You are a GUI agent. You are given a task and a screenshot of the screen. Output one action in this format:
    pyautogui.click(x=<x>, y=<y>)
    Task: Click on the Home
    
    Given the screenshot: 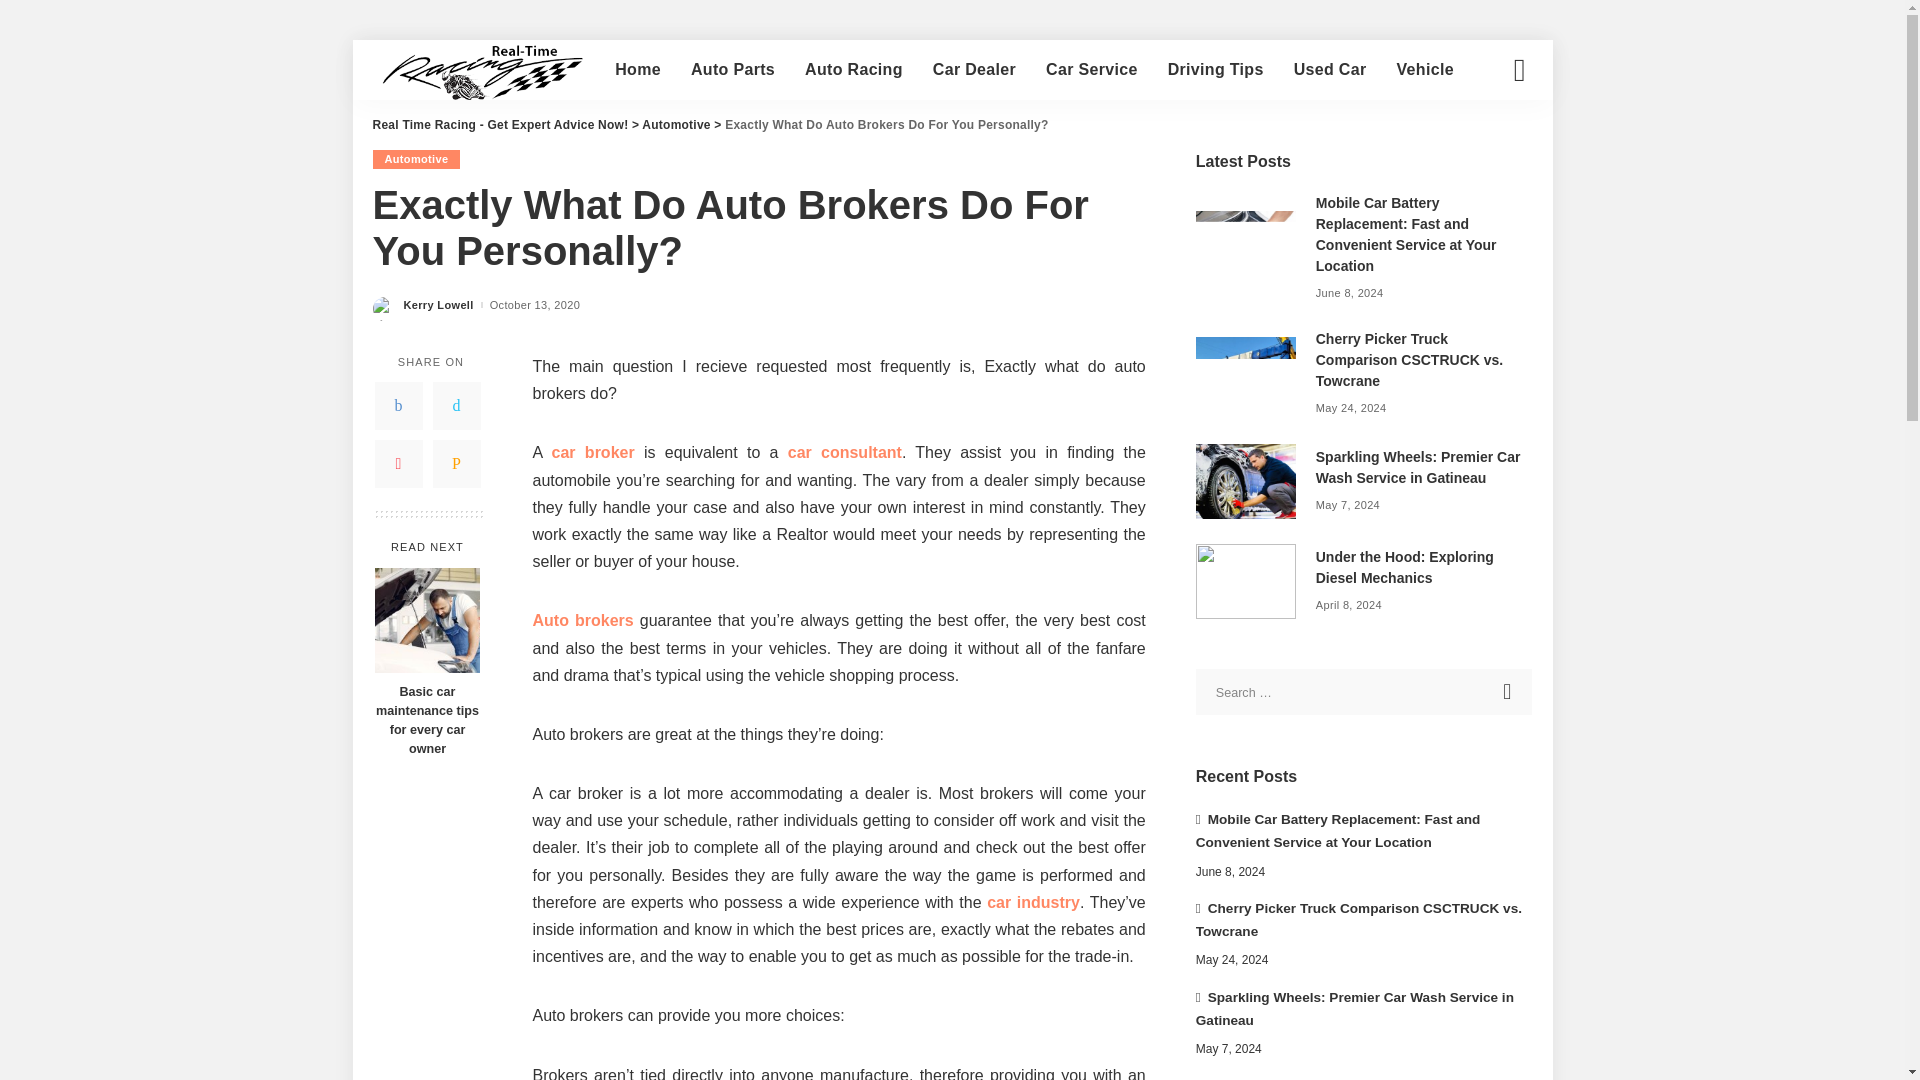 What is the action you would take?
    pyautogui.click(x=637, y=70)
    